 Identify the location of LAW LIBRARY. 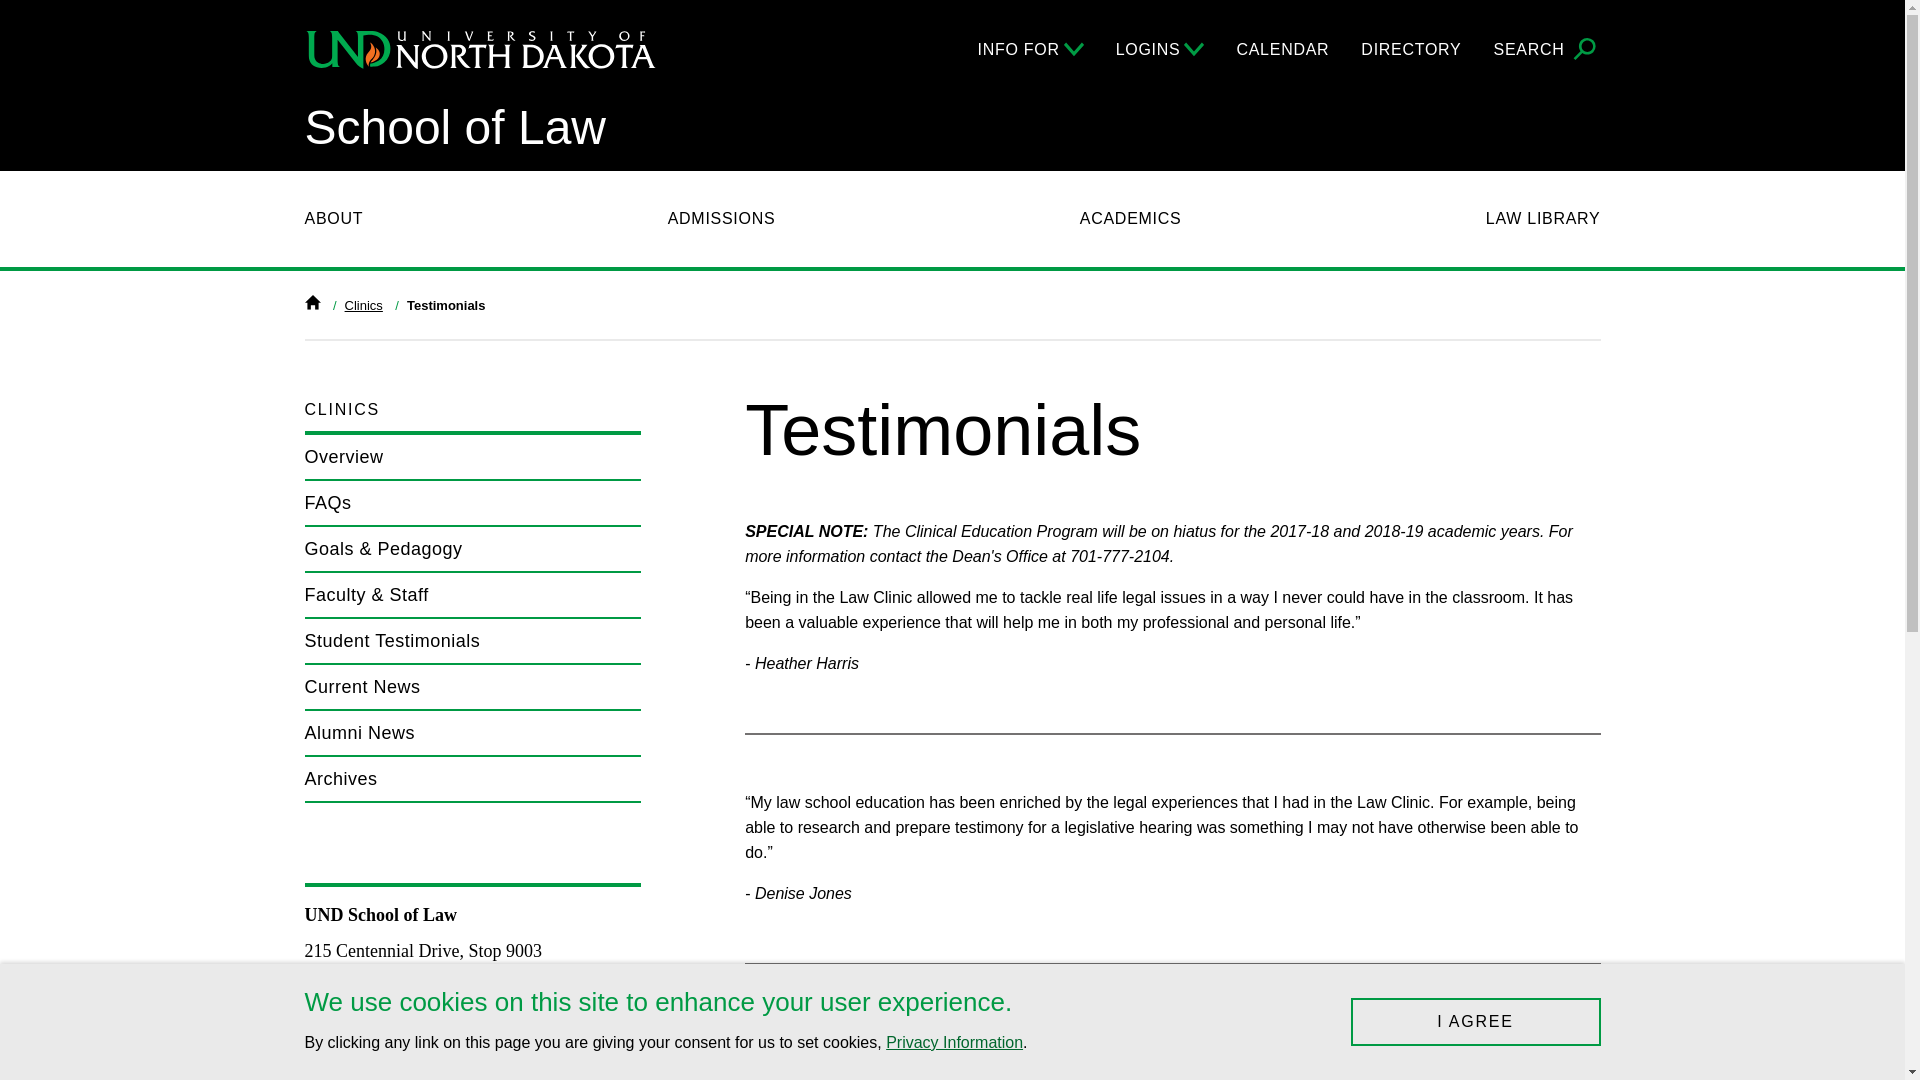
(1544, 219).